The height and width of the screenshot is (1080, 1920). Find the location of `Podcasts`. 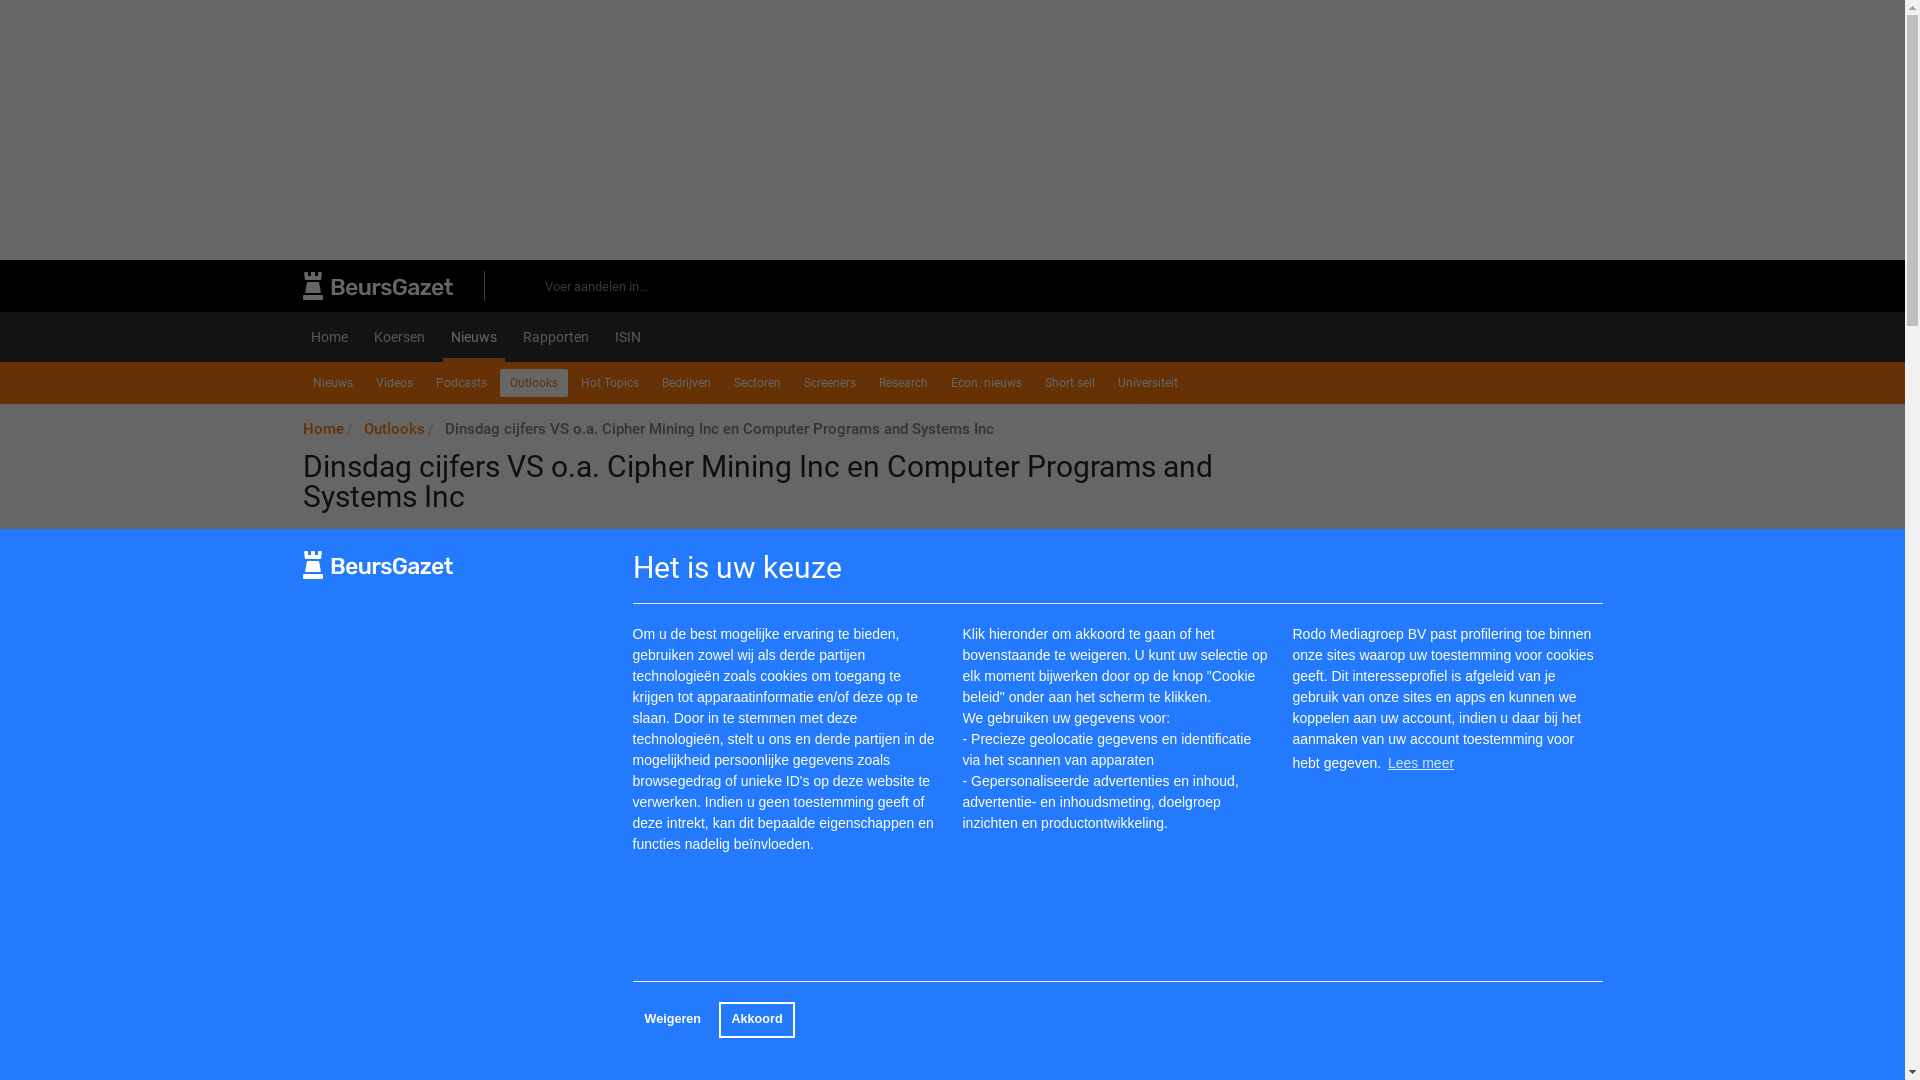

Podcasts is located at coordinates (462, 383).